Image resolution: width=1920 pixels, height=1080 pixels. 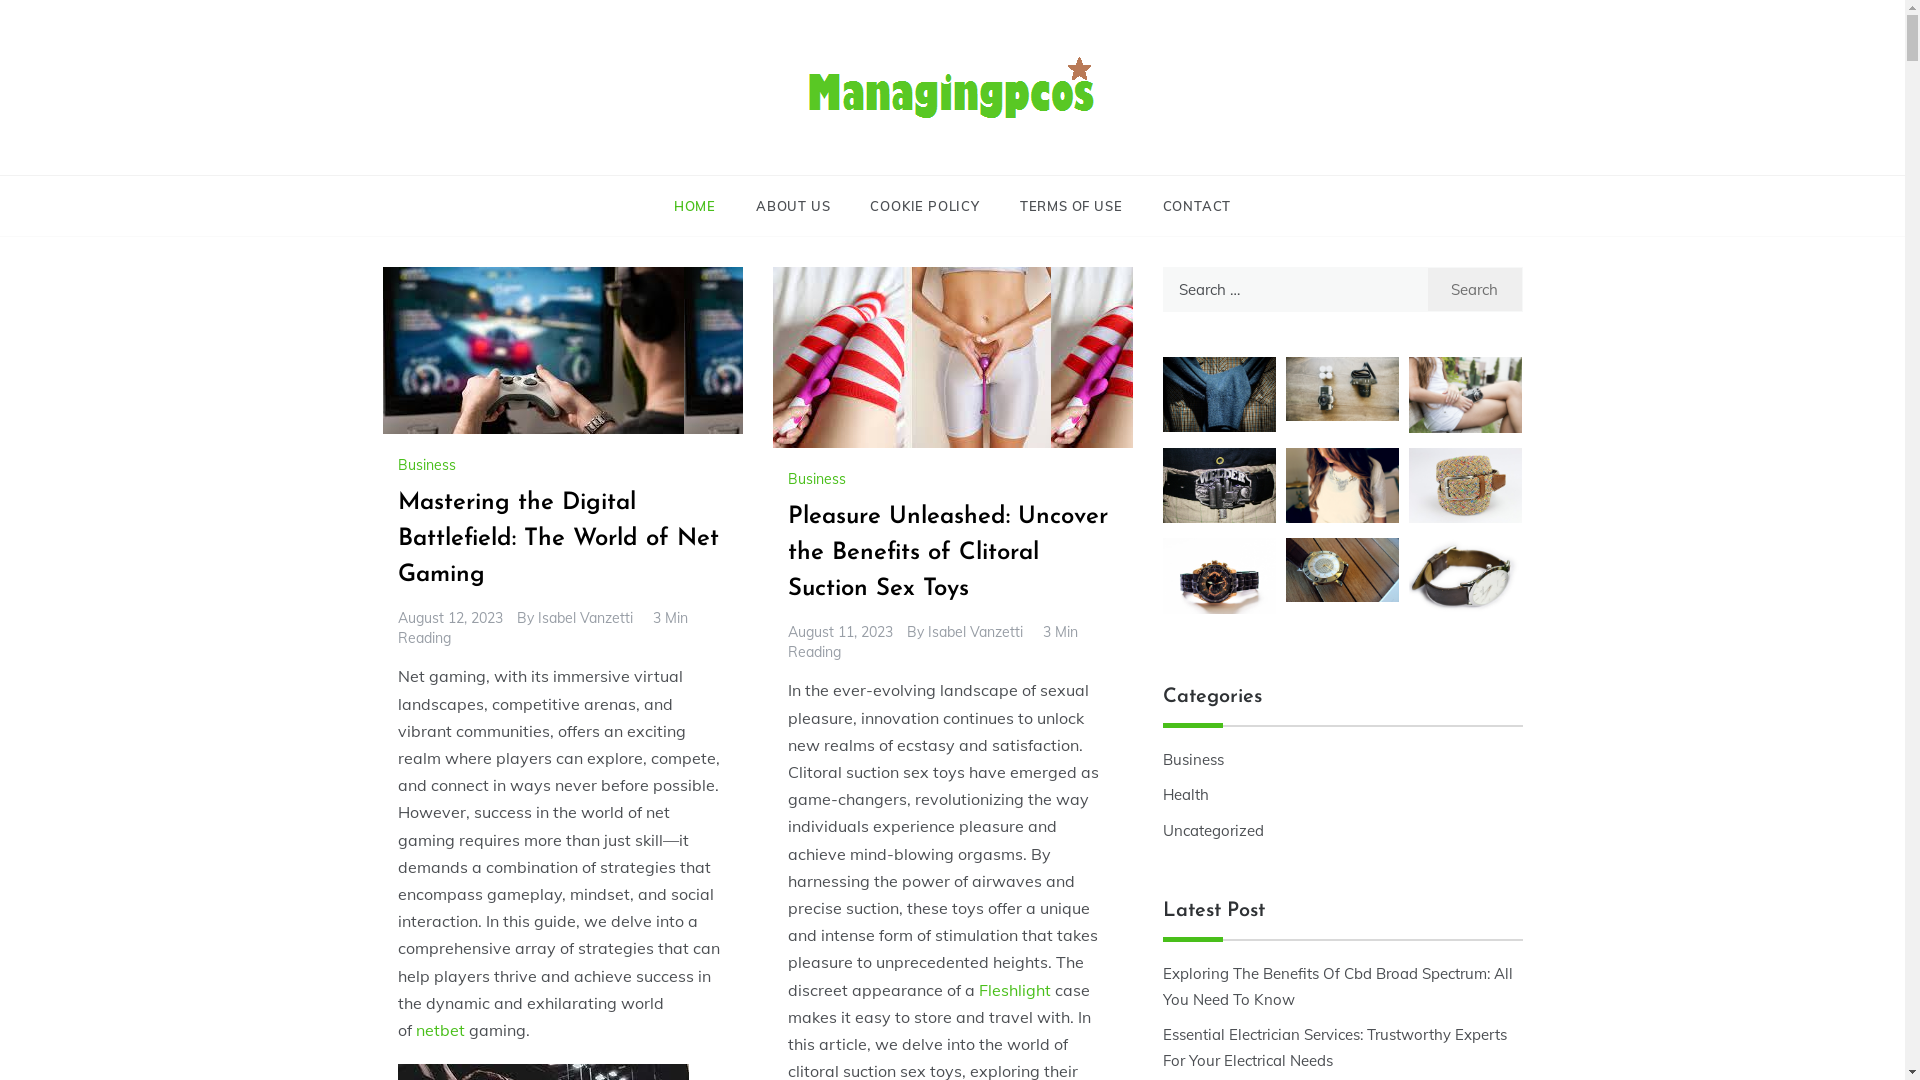 What do you see at coordinates (793, 206) in the screenshot?
I see `ABOUT US` at bounding box center [793, 206].